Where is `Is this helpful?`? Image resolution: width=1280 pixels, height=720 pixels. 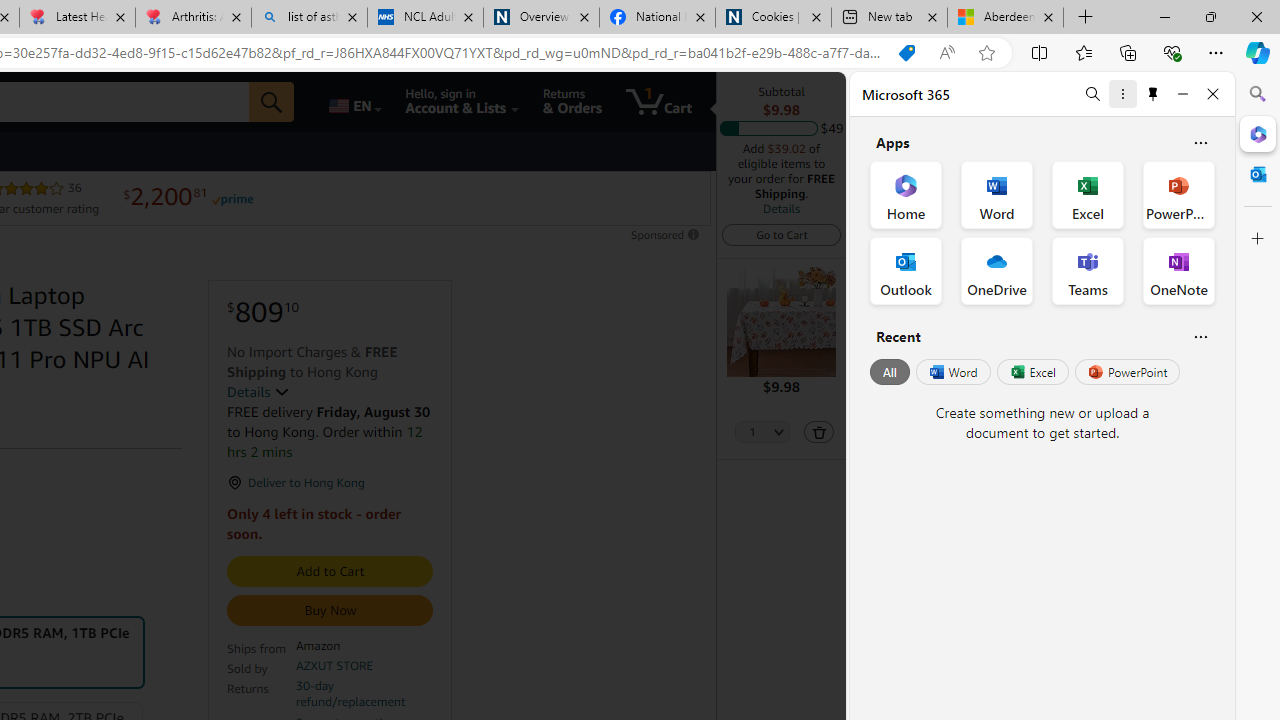
Is this helpful? is located at coordinates (1200, 336).